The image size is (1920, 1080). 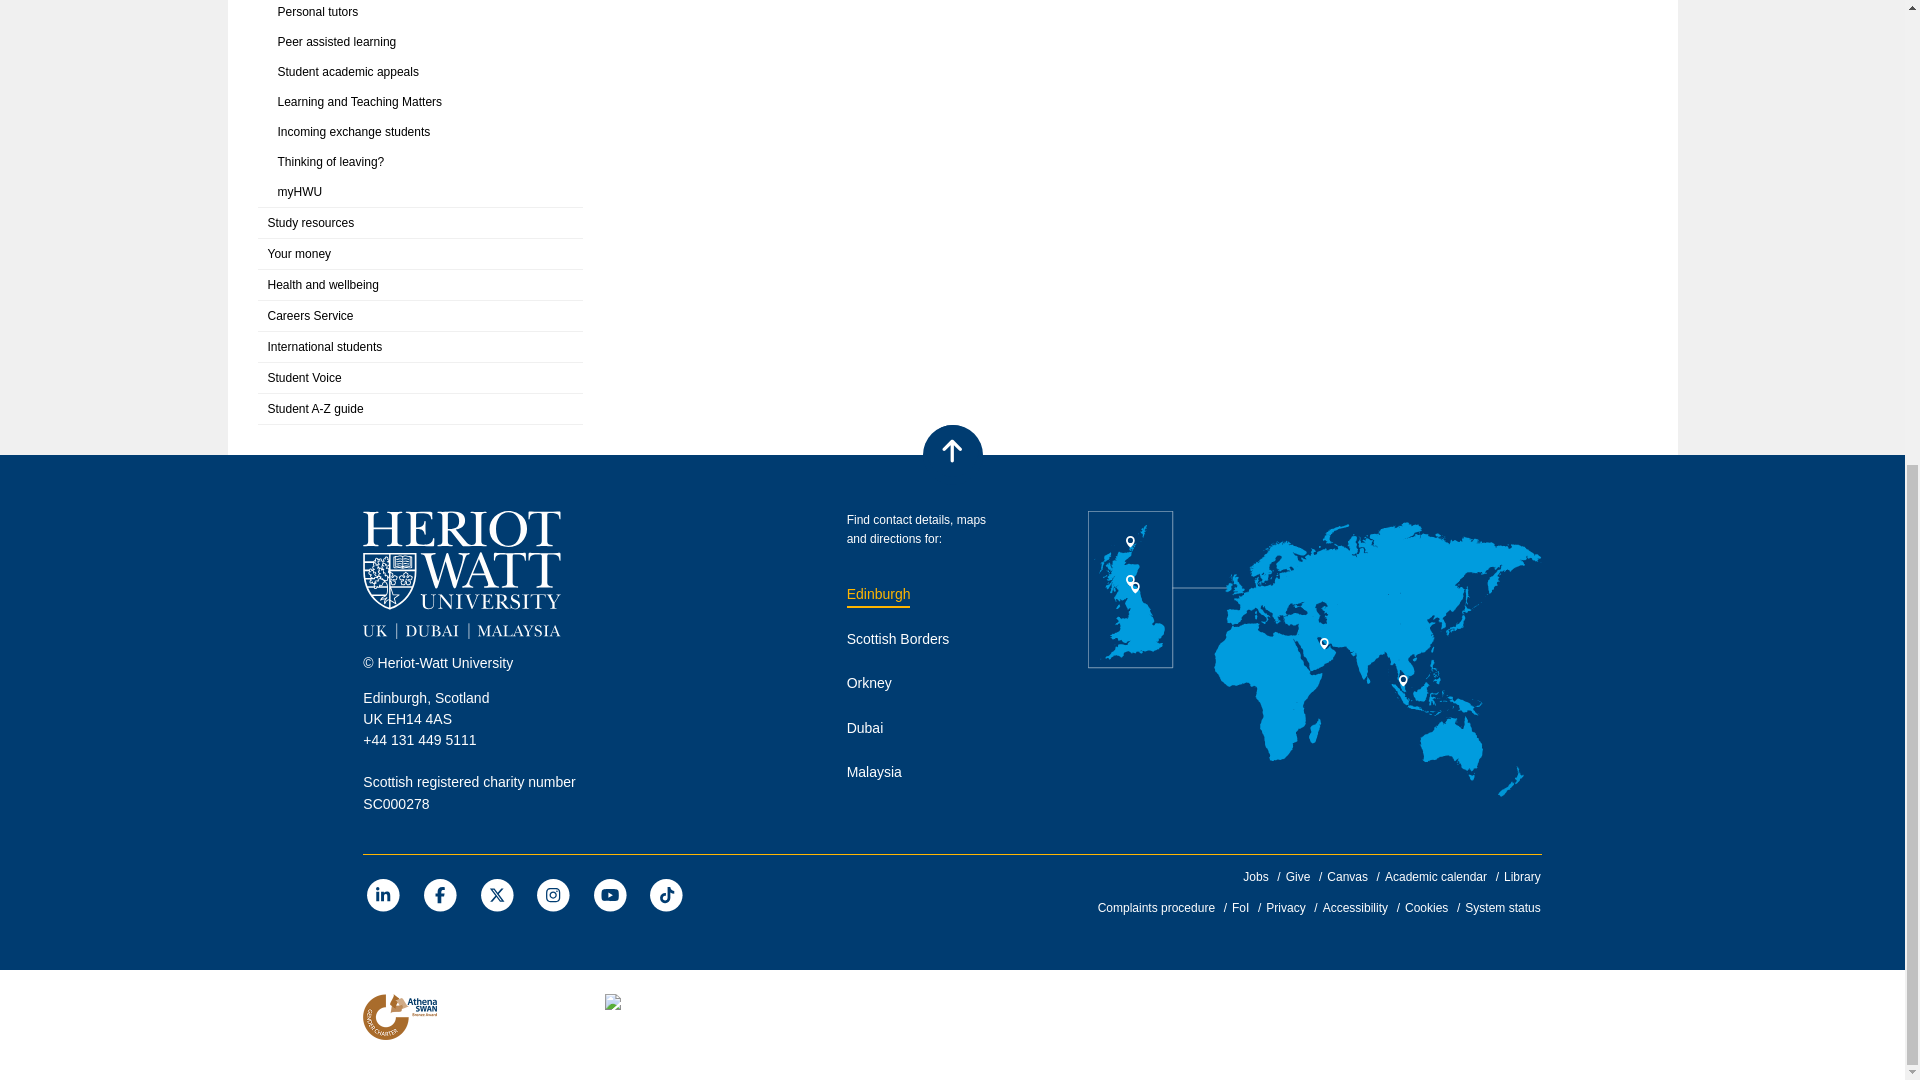 I want to click on LinkedIn, so click(x=382, y=894).